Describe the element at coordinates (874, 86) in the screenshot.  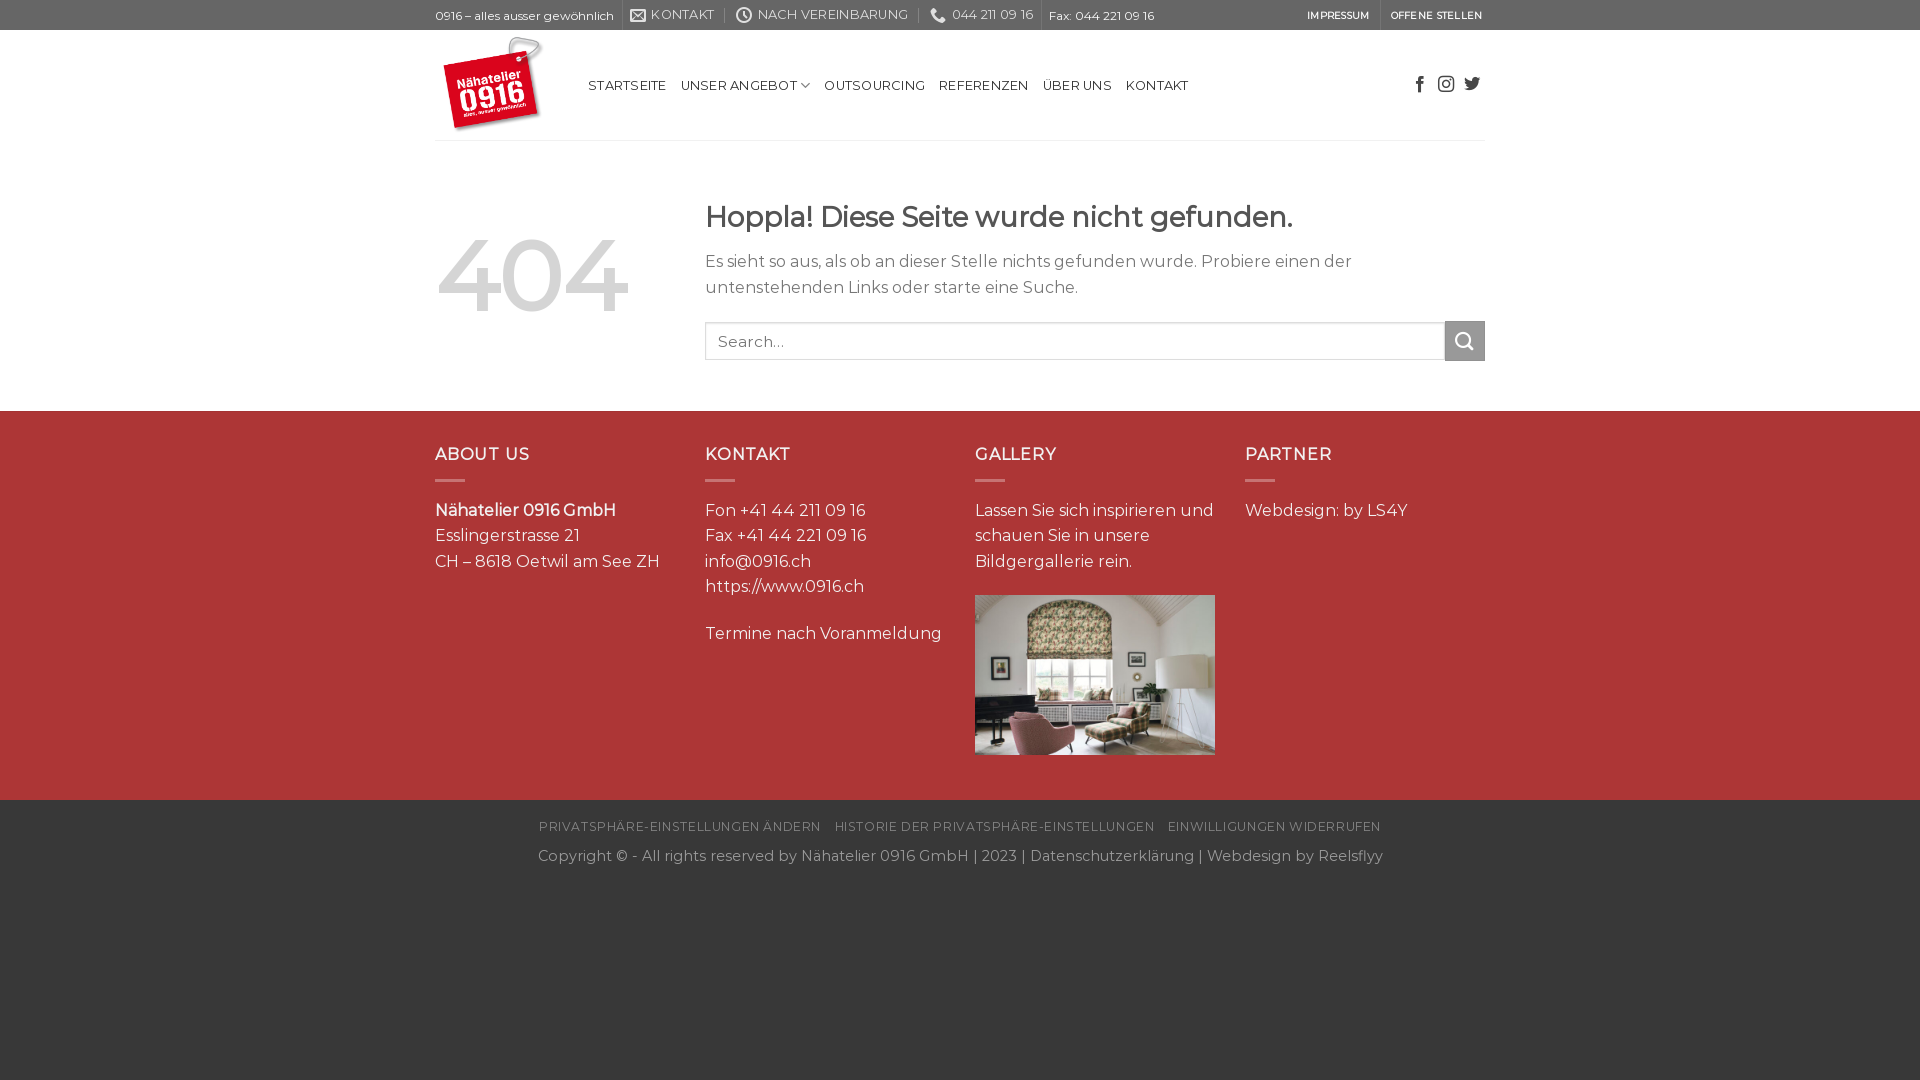
I see `OUTSOURCING` at that location.